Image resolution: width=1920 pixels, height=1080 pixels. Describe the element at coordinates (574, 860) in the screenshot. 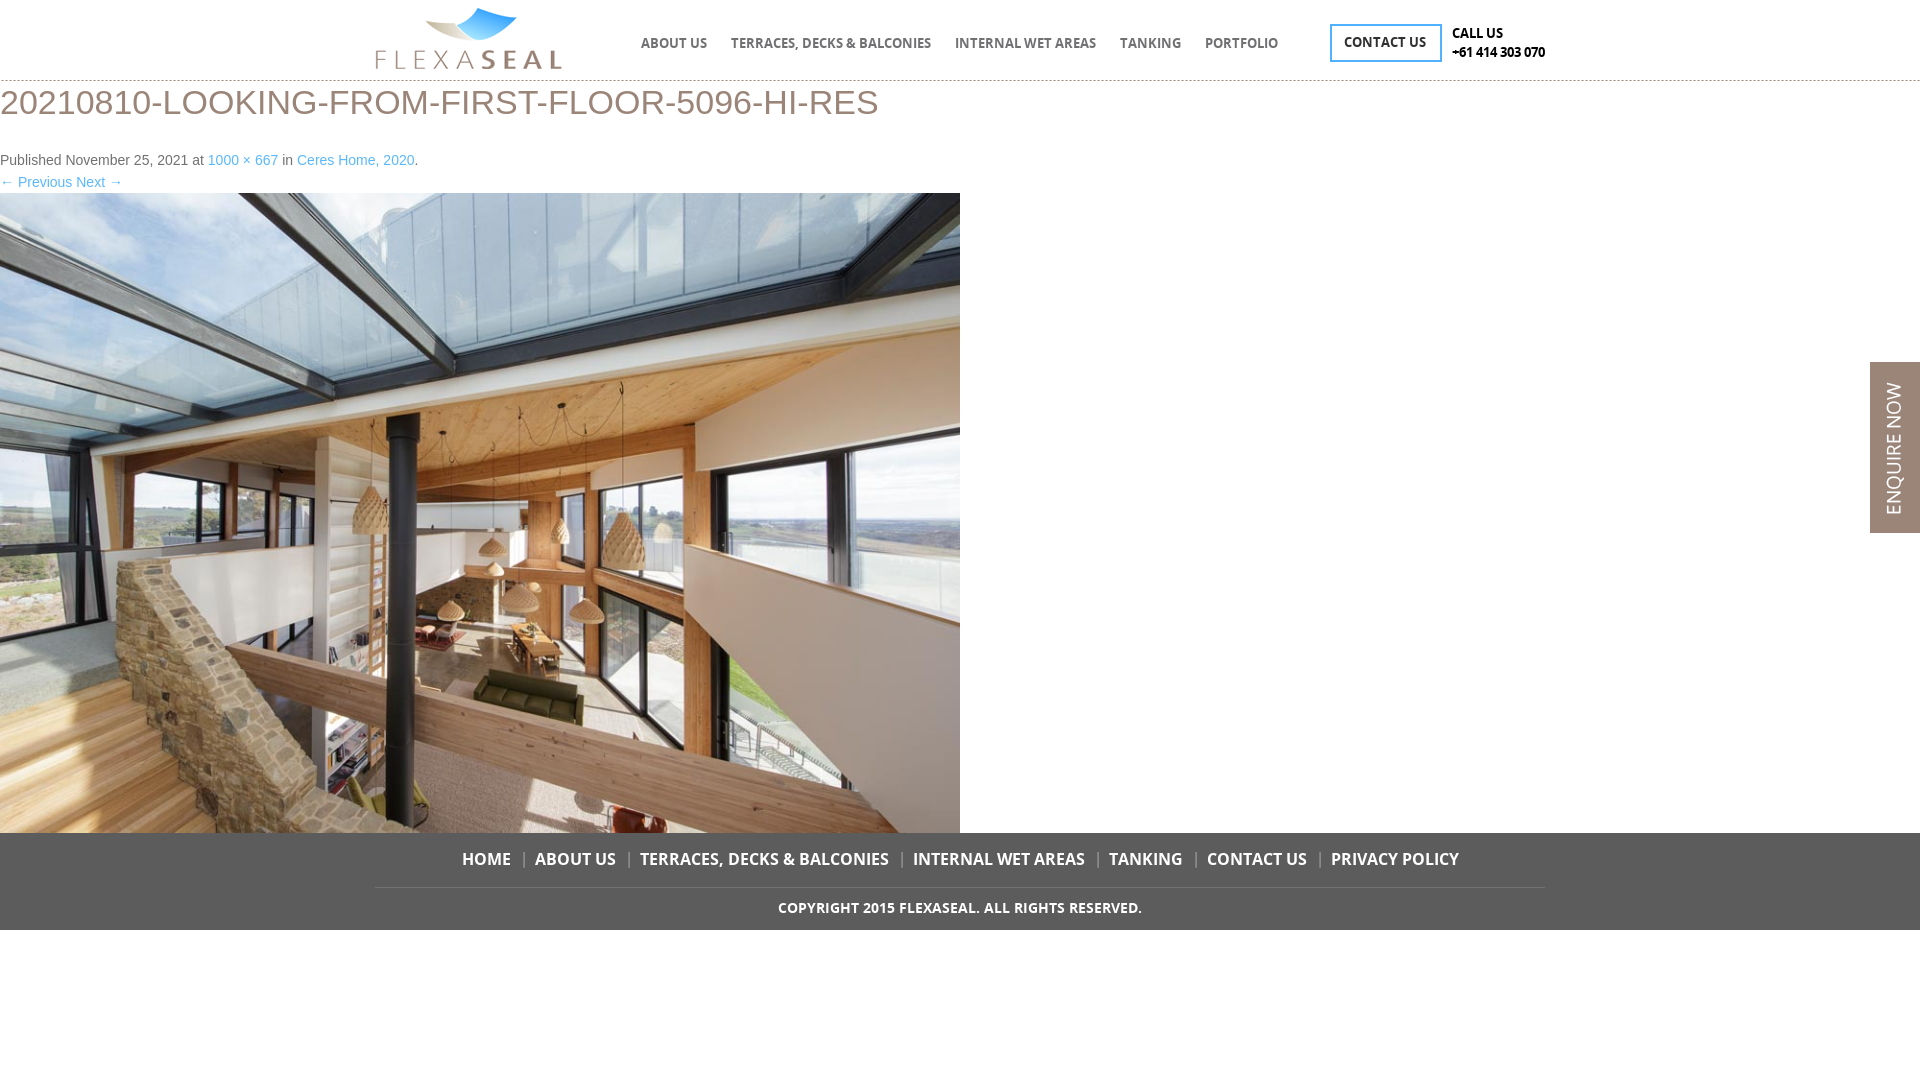

I see `ABOUT US` at that location.